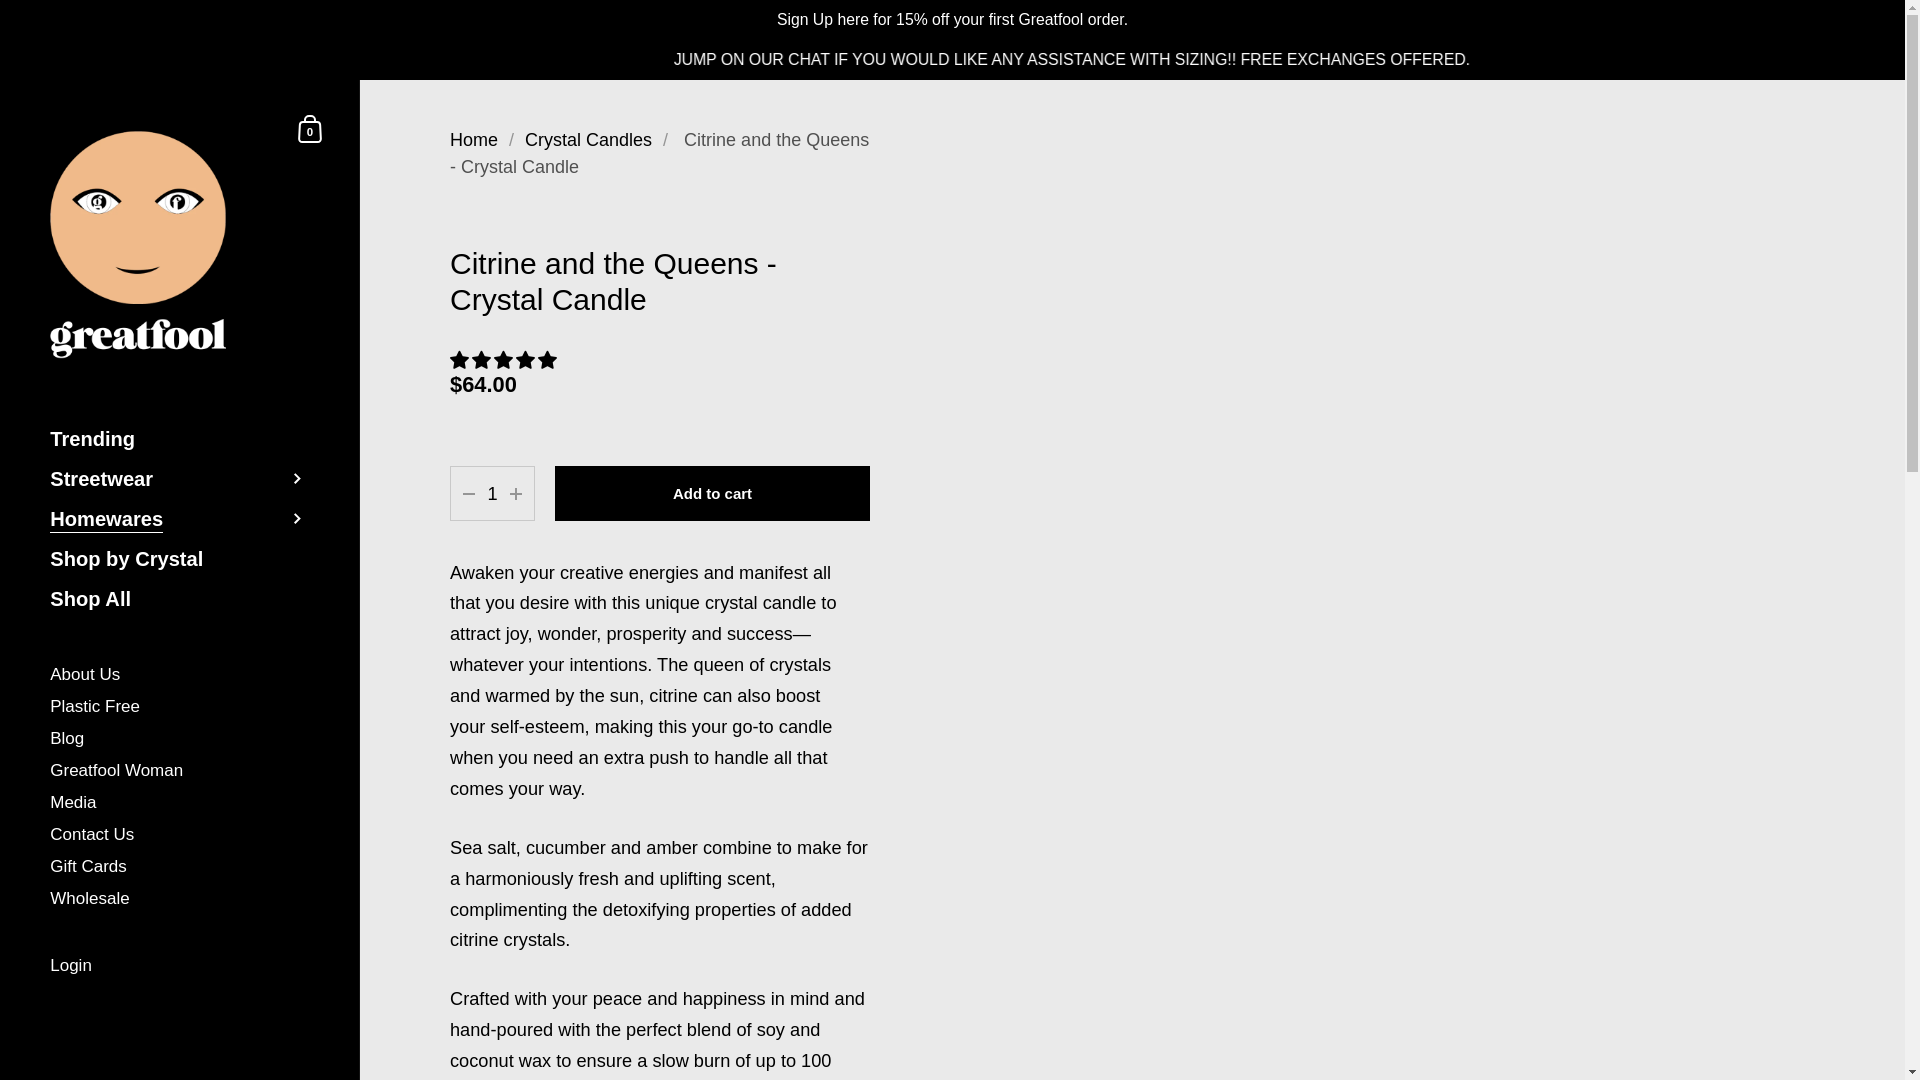 This screenshot has height=1080, width=1920. I want to click on Skip to content, so click(180, 804).